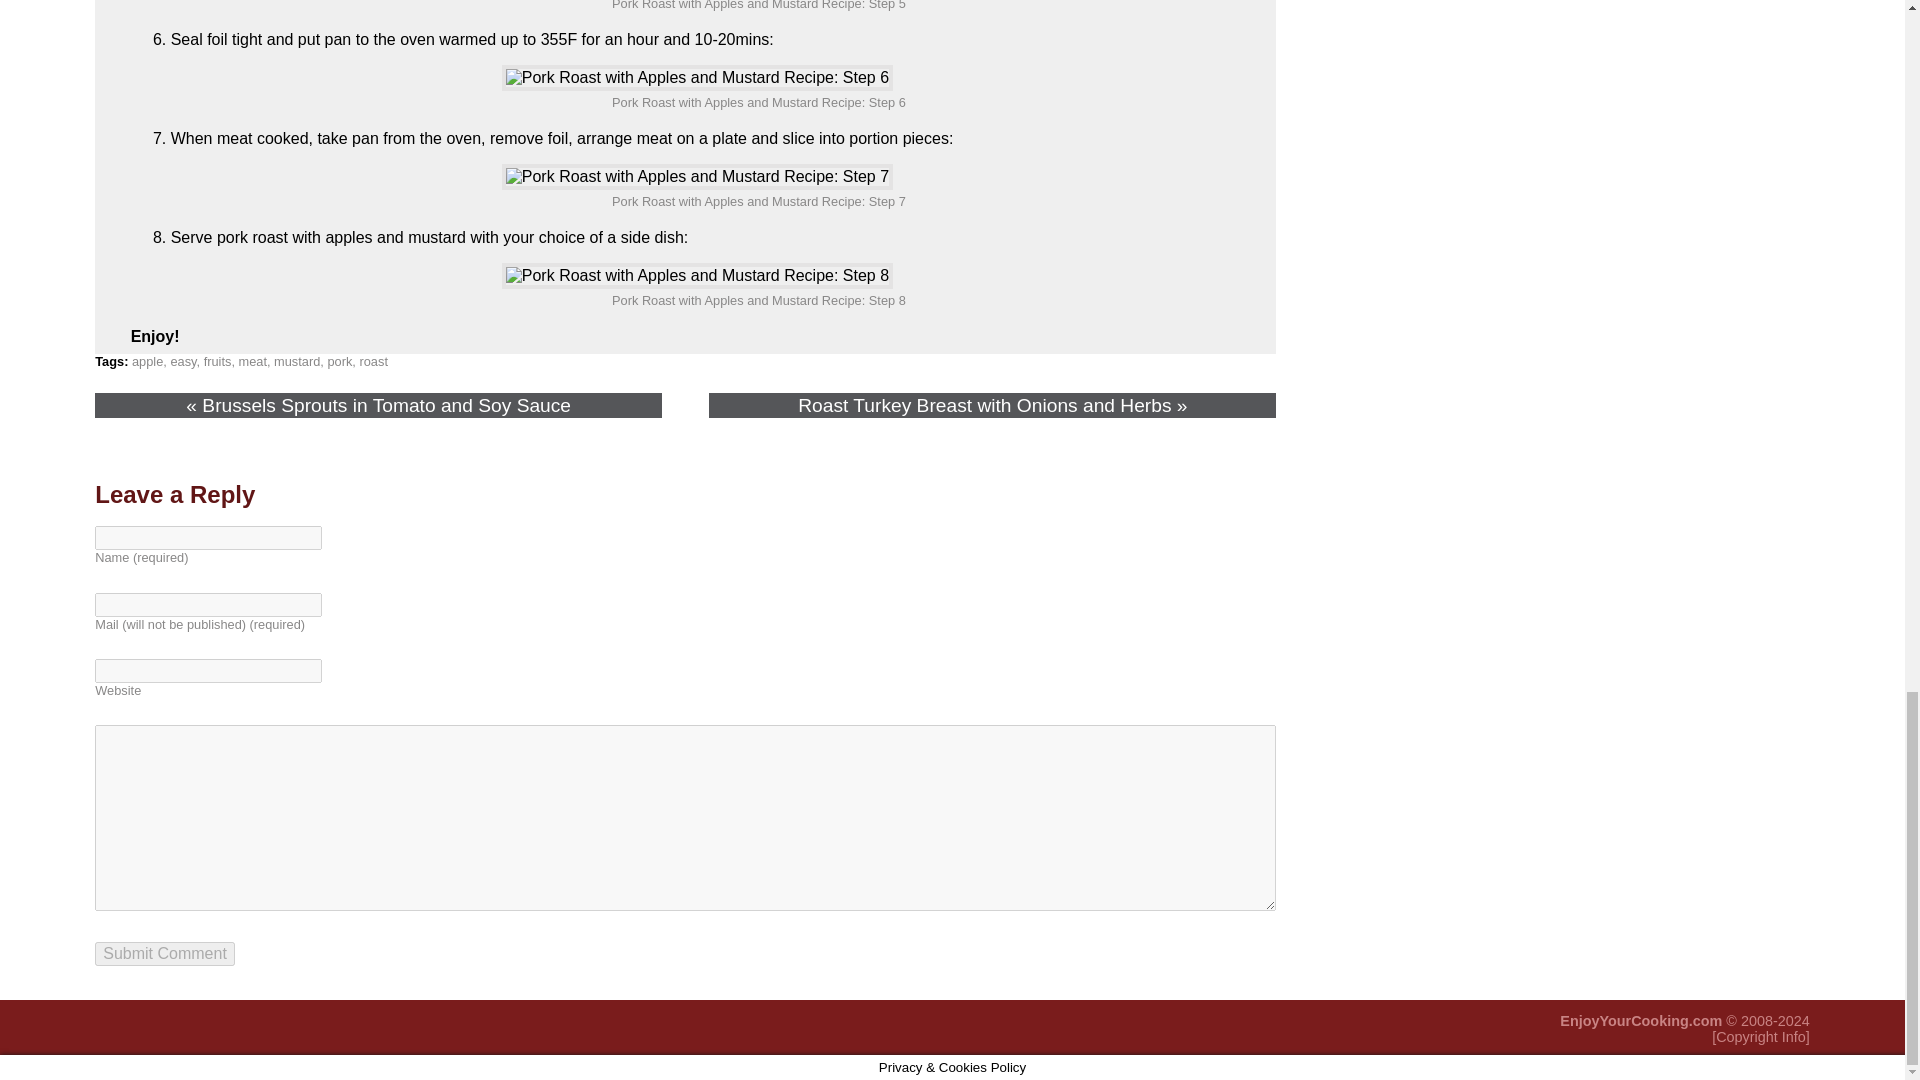 This screenshot has width=1920, height=1080. What do you see at coordinates (252, 362) in the screenshot?
I see `meat` at bounding box center [252, 362].